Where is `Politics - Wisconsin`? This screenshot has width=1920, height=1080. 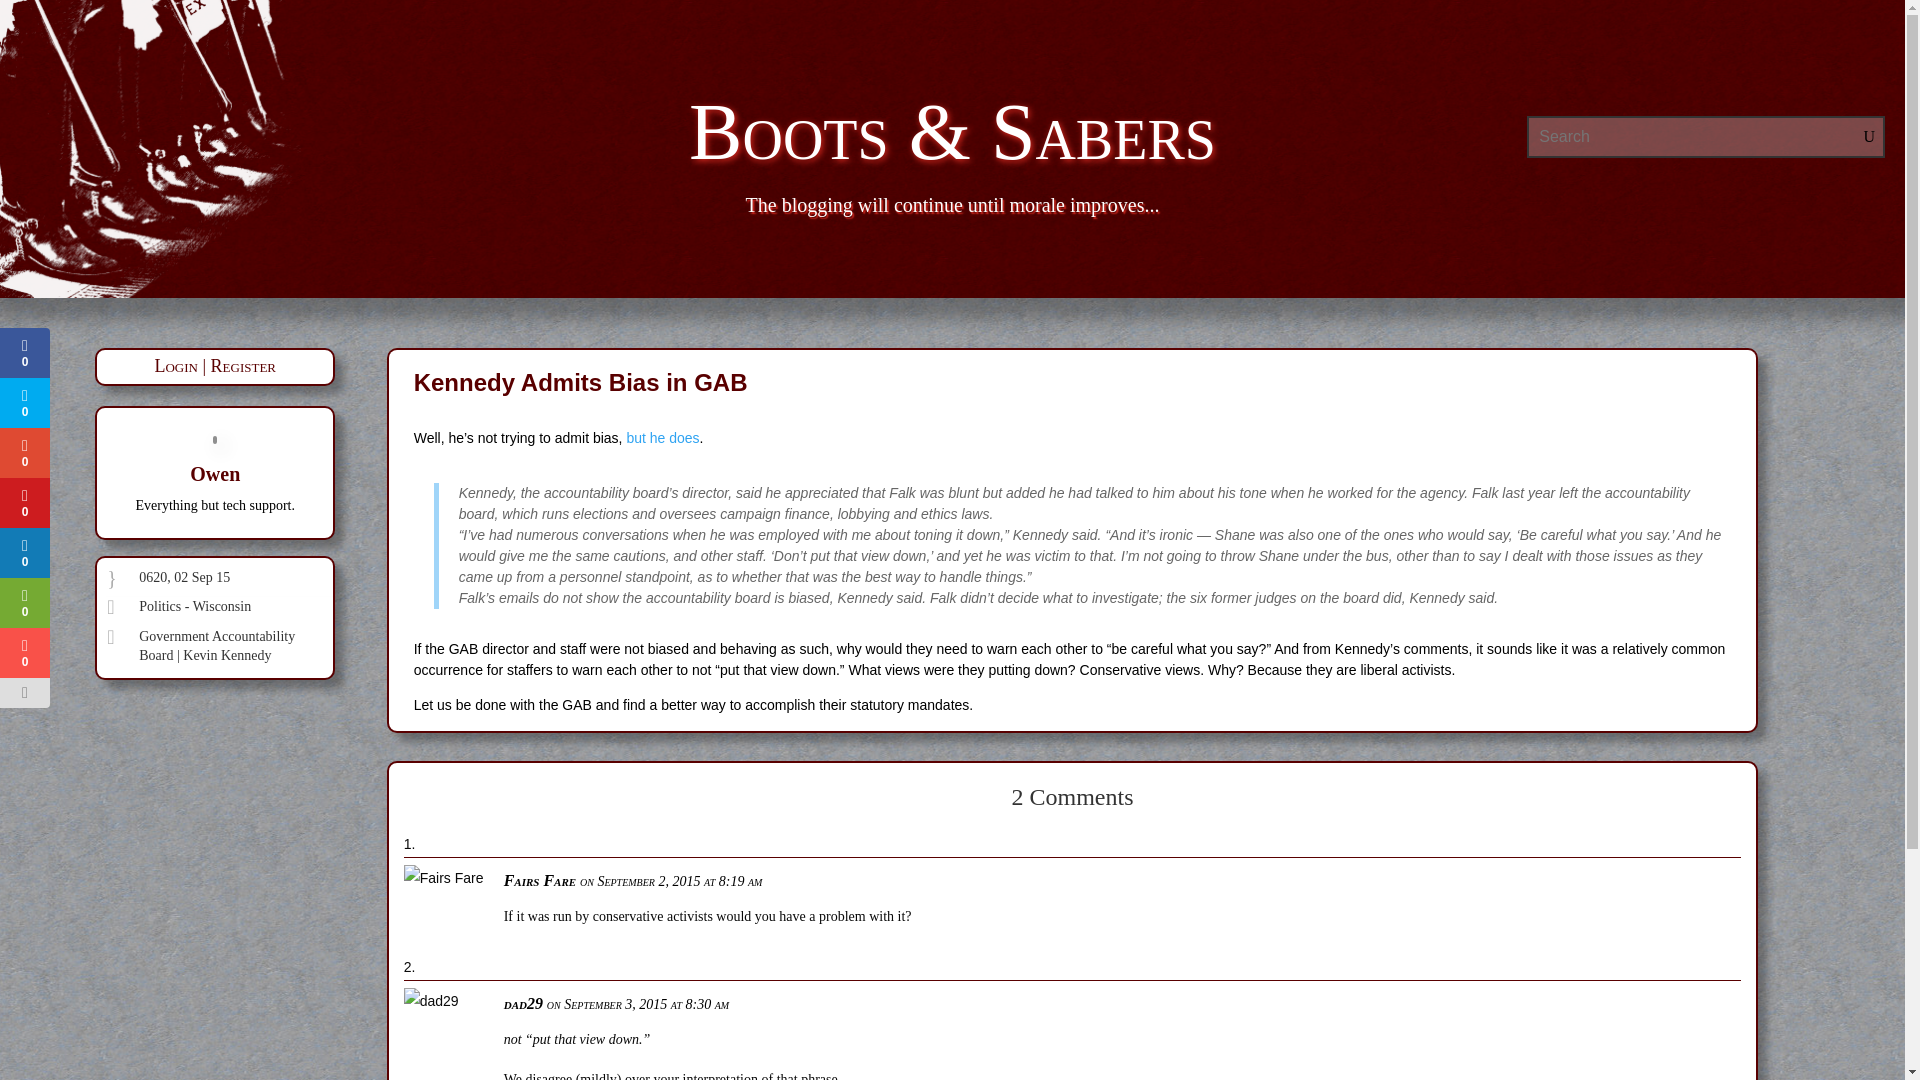
Politics - Wisconsin is located at coordinates (194, 606).